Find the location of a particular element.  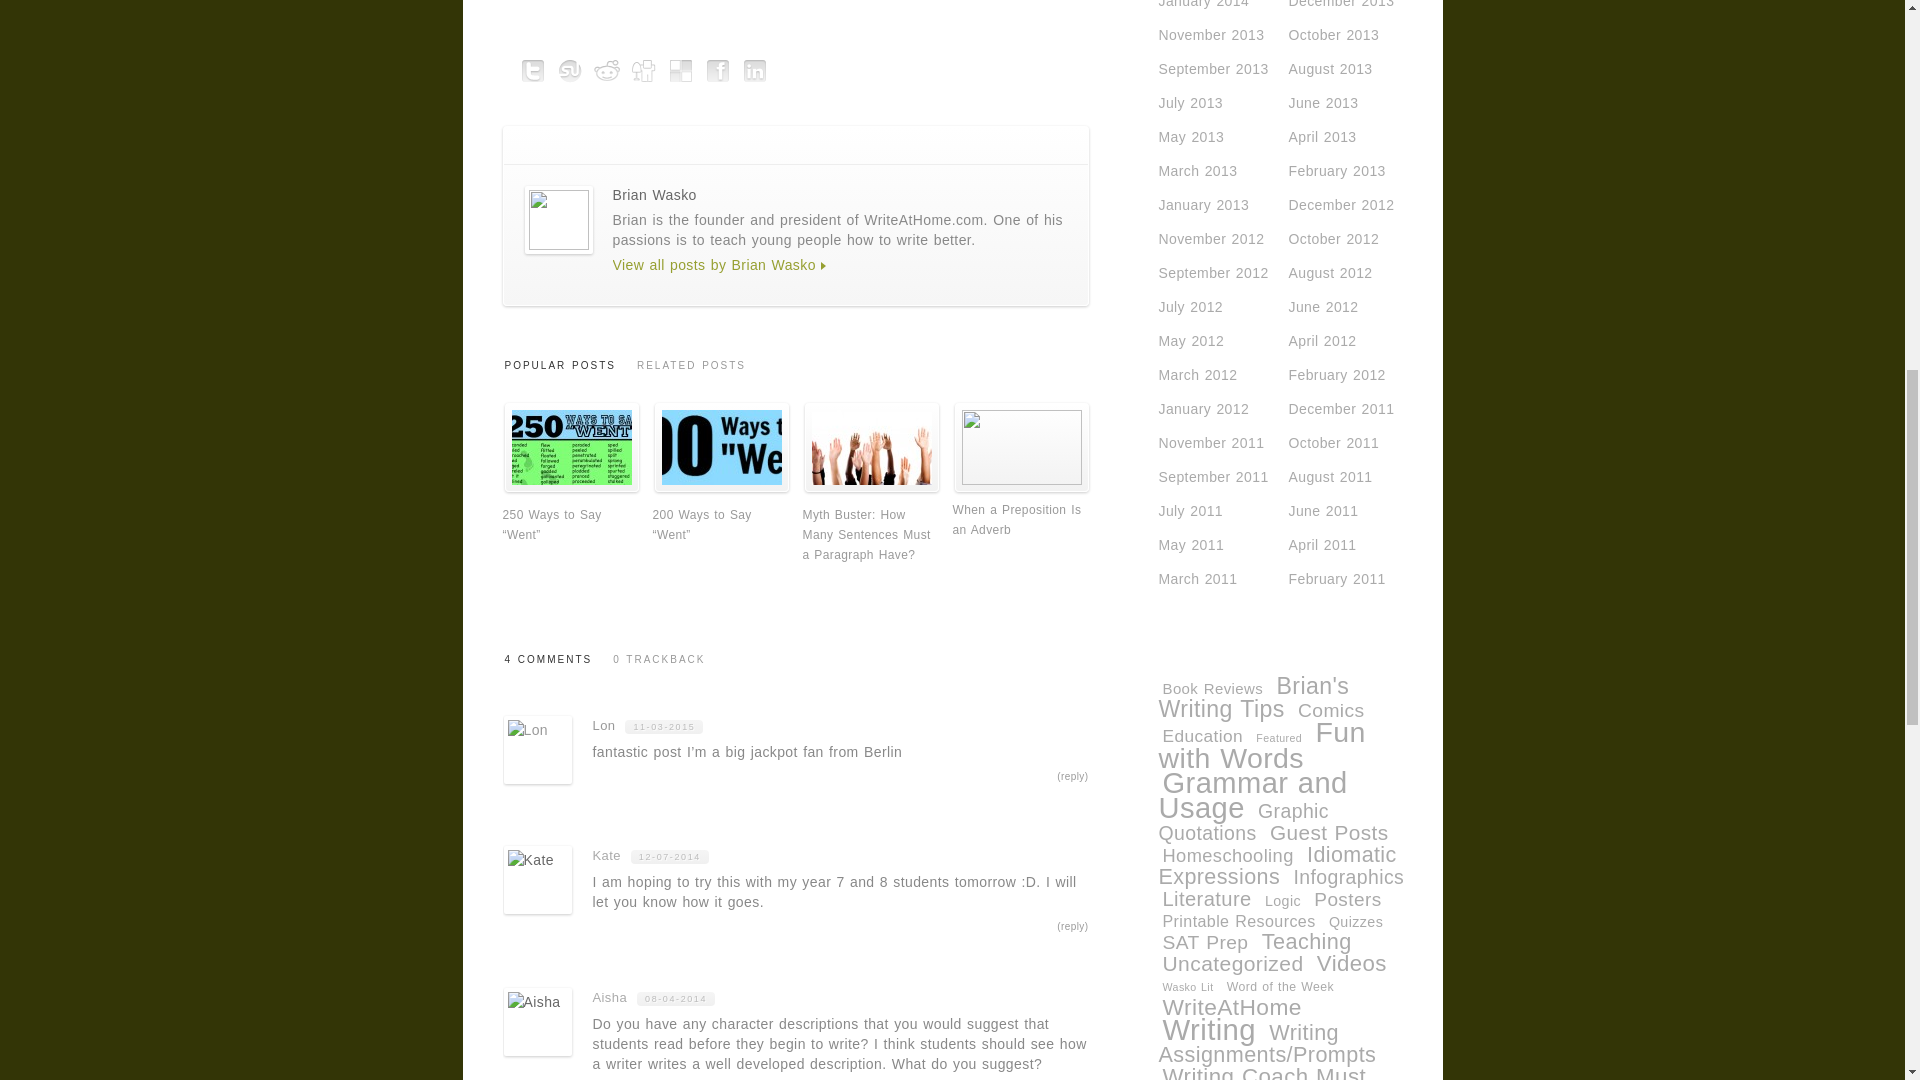

When a Preposition Is an Adverb is located at coordinates (1021, 480).